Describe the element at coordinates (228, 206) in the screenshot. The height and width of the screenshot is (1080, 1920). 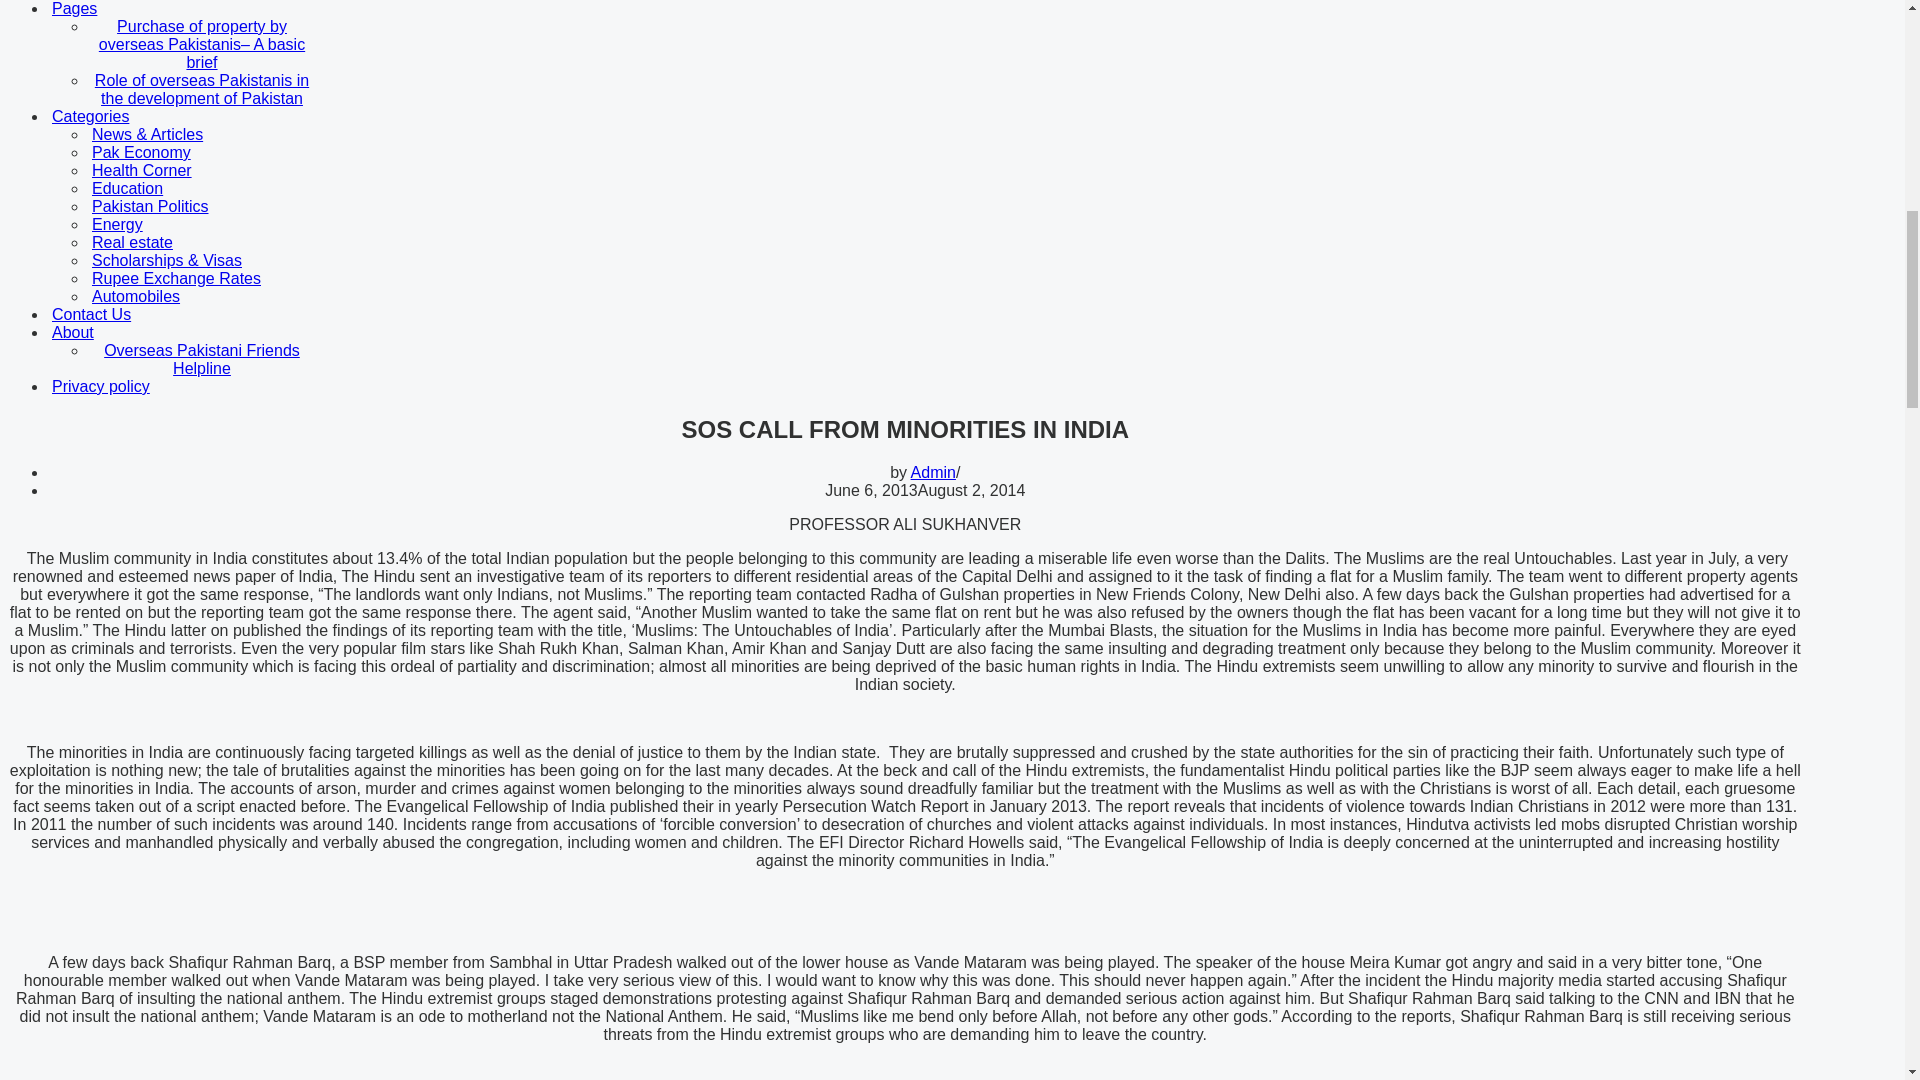
I see `Pakistan Politics` at that location.